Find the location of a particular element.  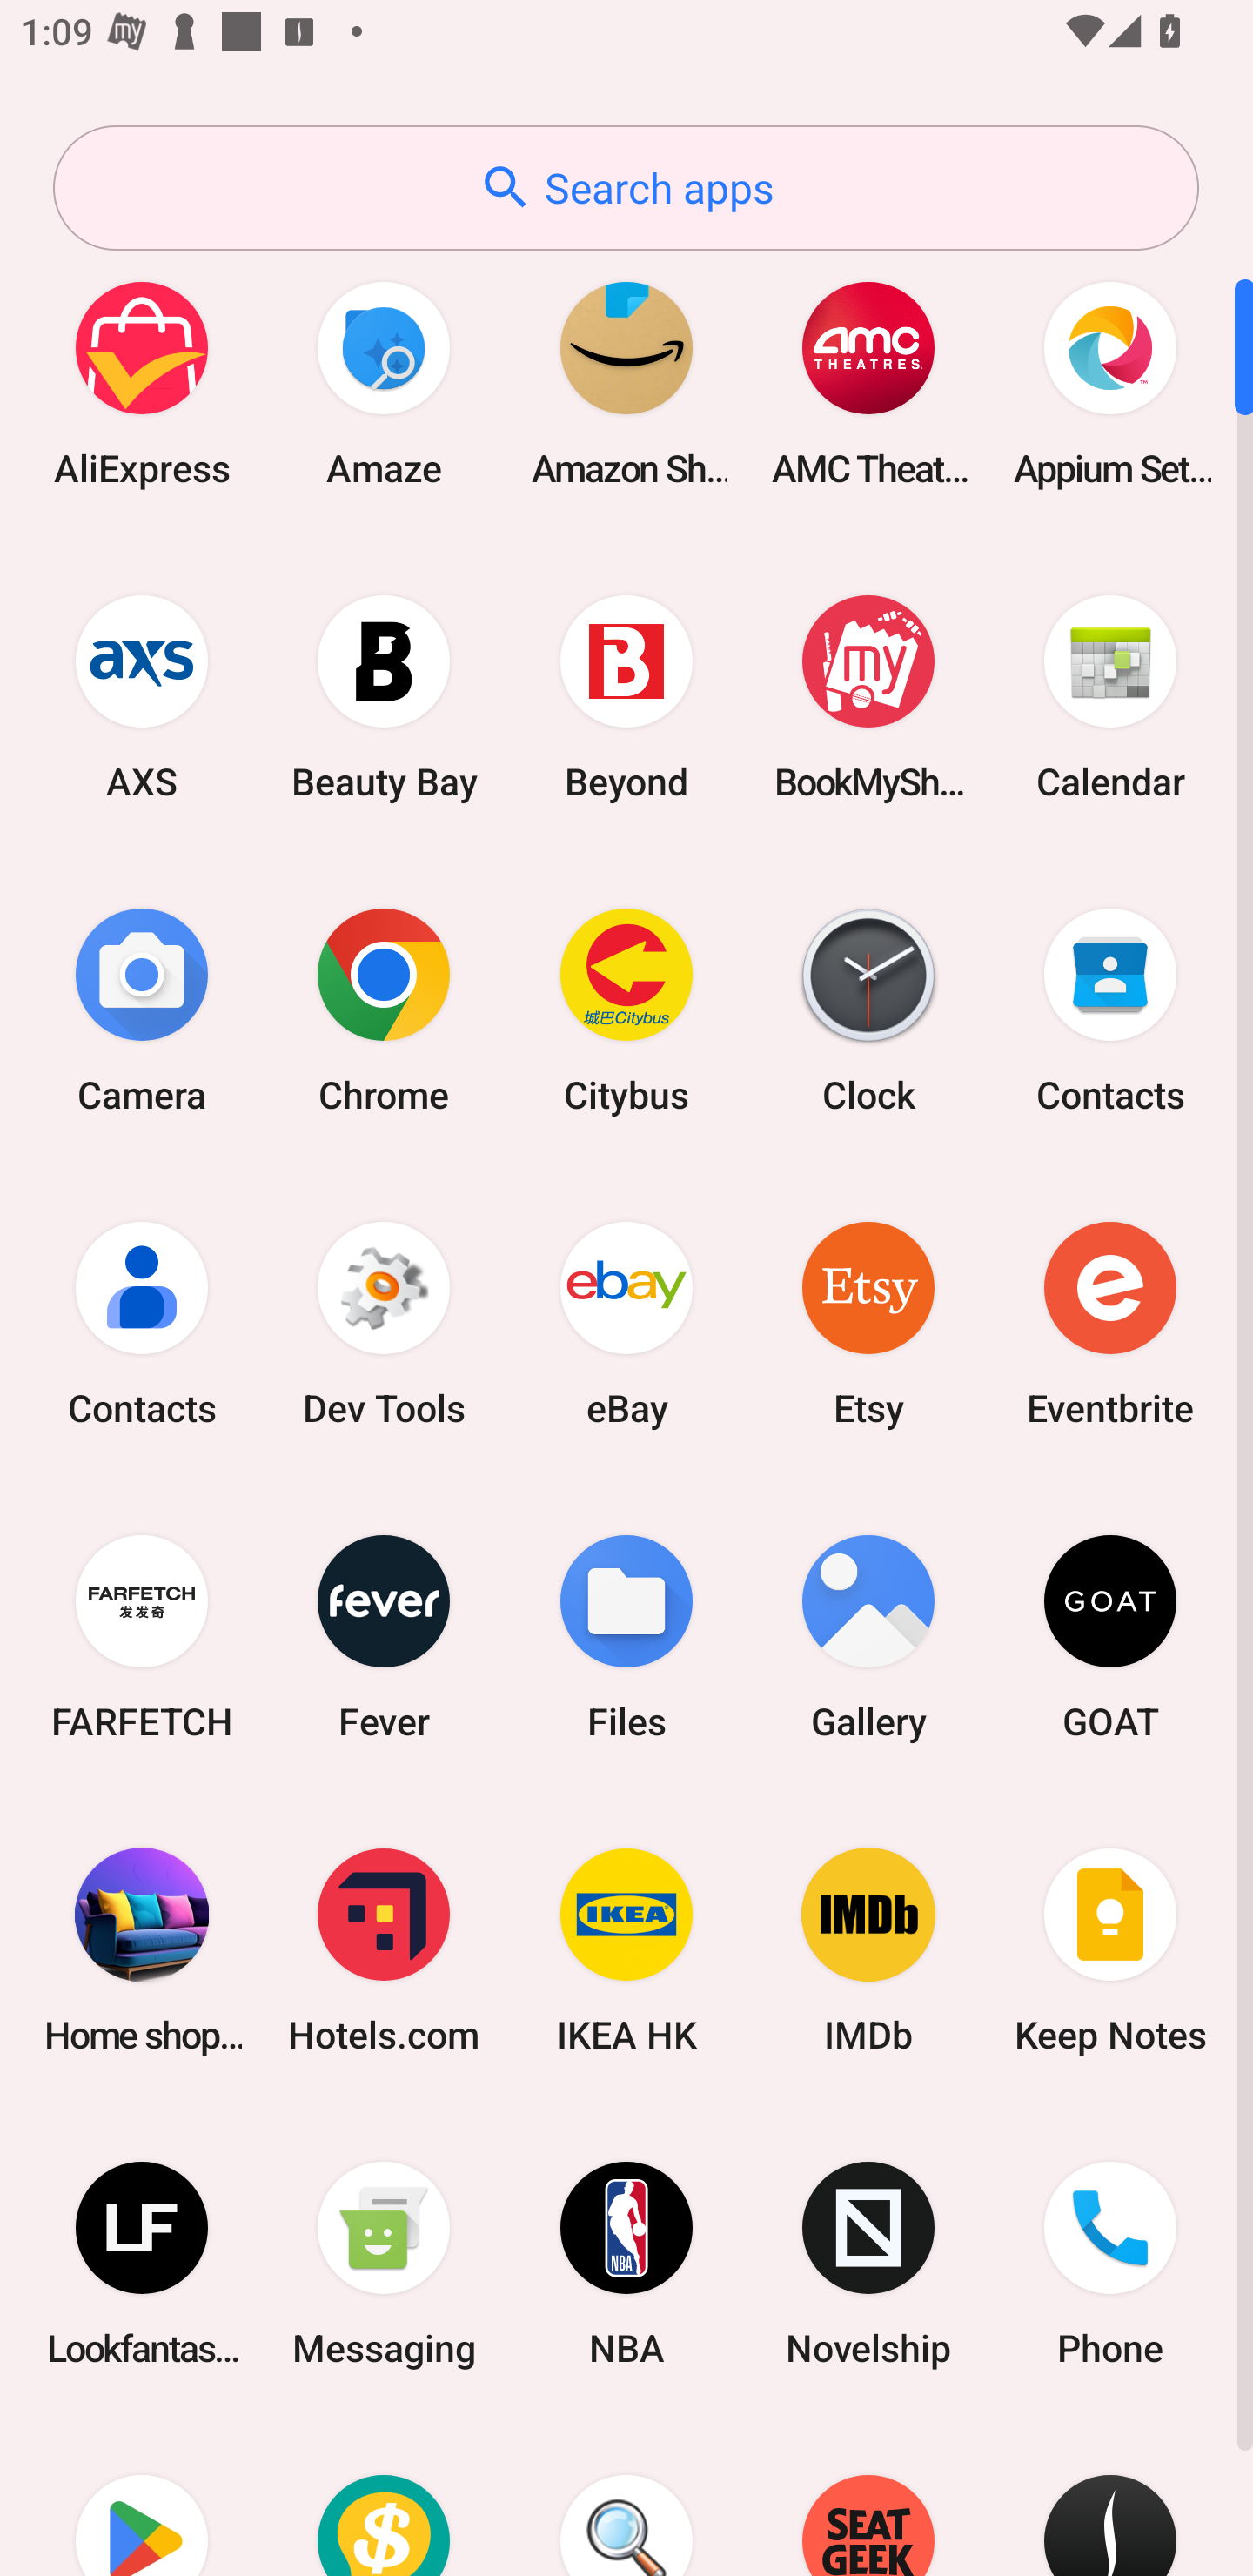

Appium Settings is located at coordinates (1110, 383).